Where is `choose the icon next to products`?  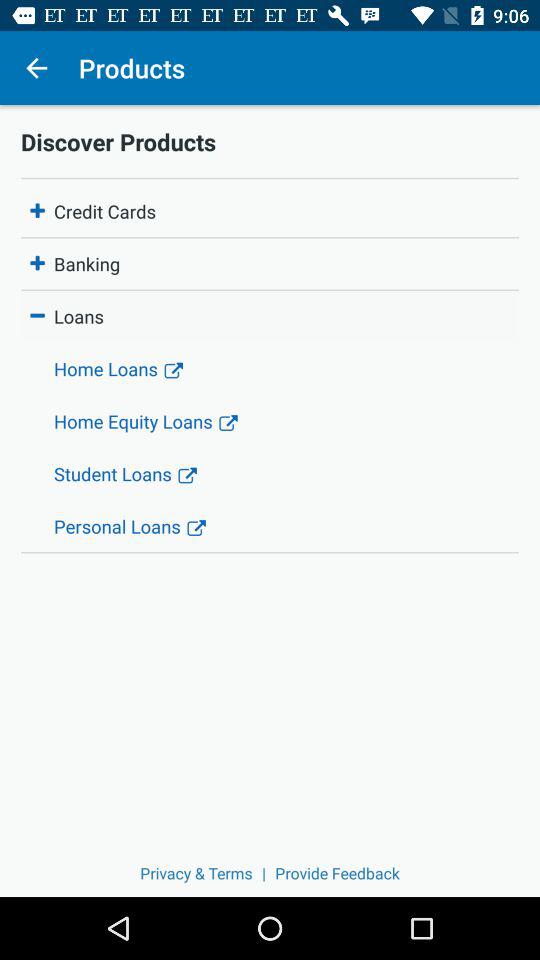 choose the icon next to products is located at coordinates (36, 68).